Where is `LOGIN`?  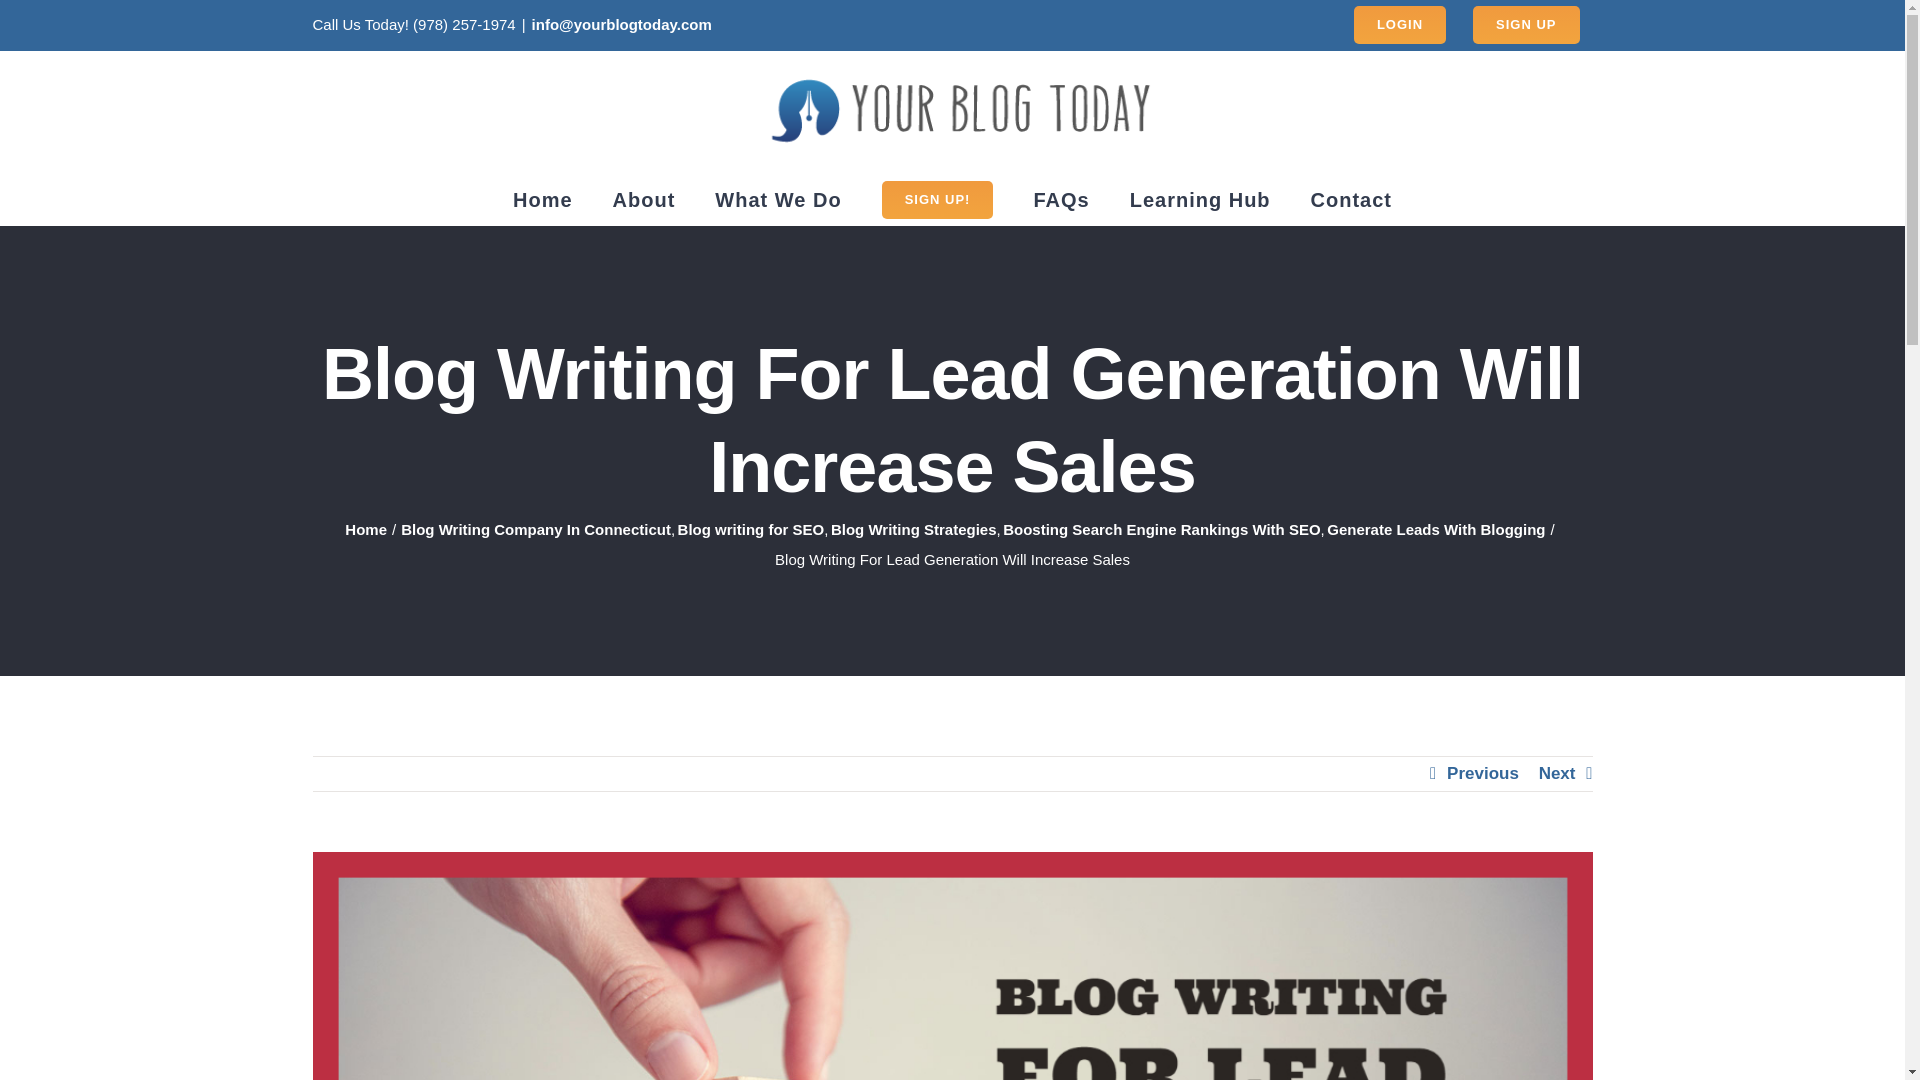 LOGIN is located at coordinates (1400, 24).